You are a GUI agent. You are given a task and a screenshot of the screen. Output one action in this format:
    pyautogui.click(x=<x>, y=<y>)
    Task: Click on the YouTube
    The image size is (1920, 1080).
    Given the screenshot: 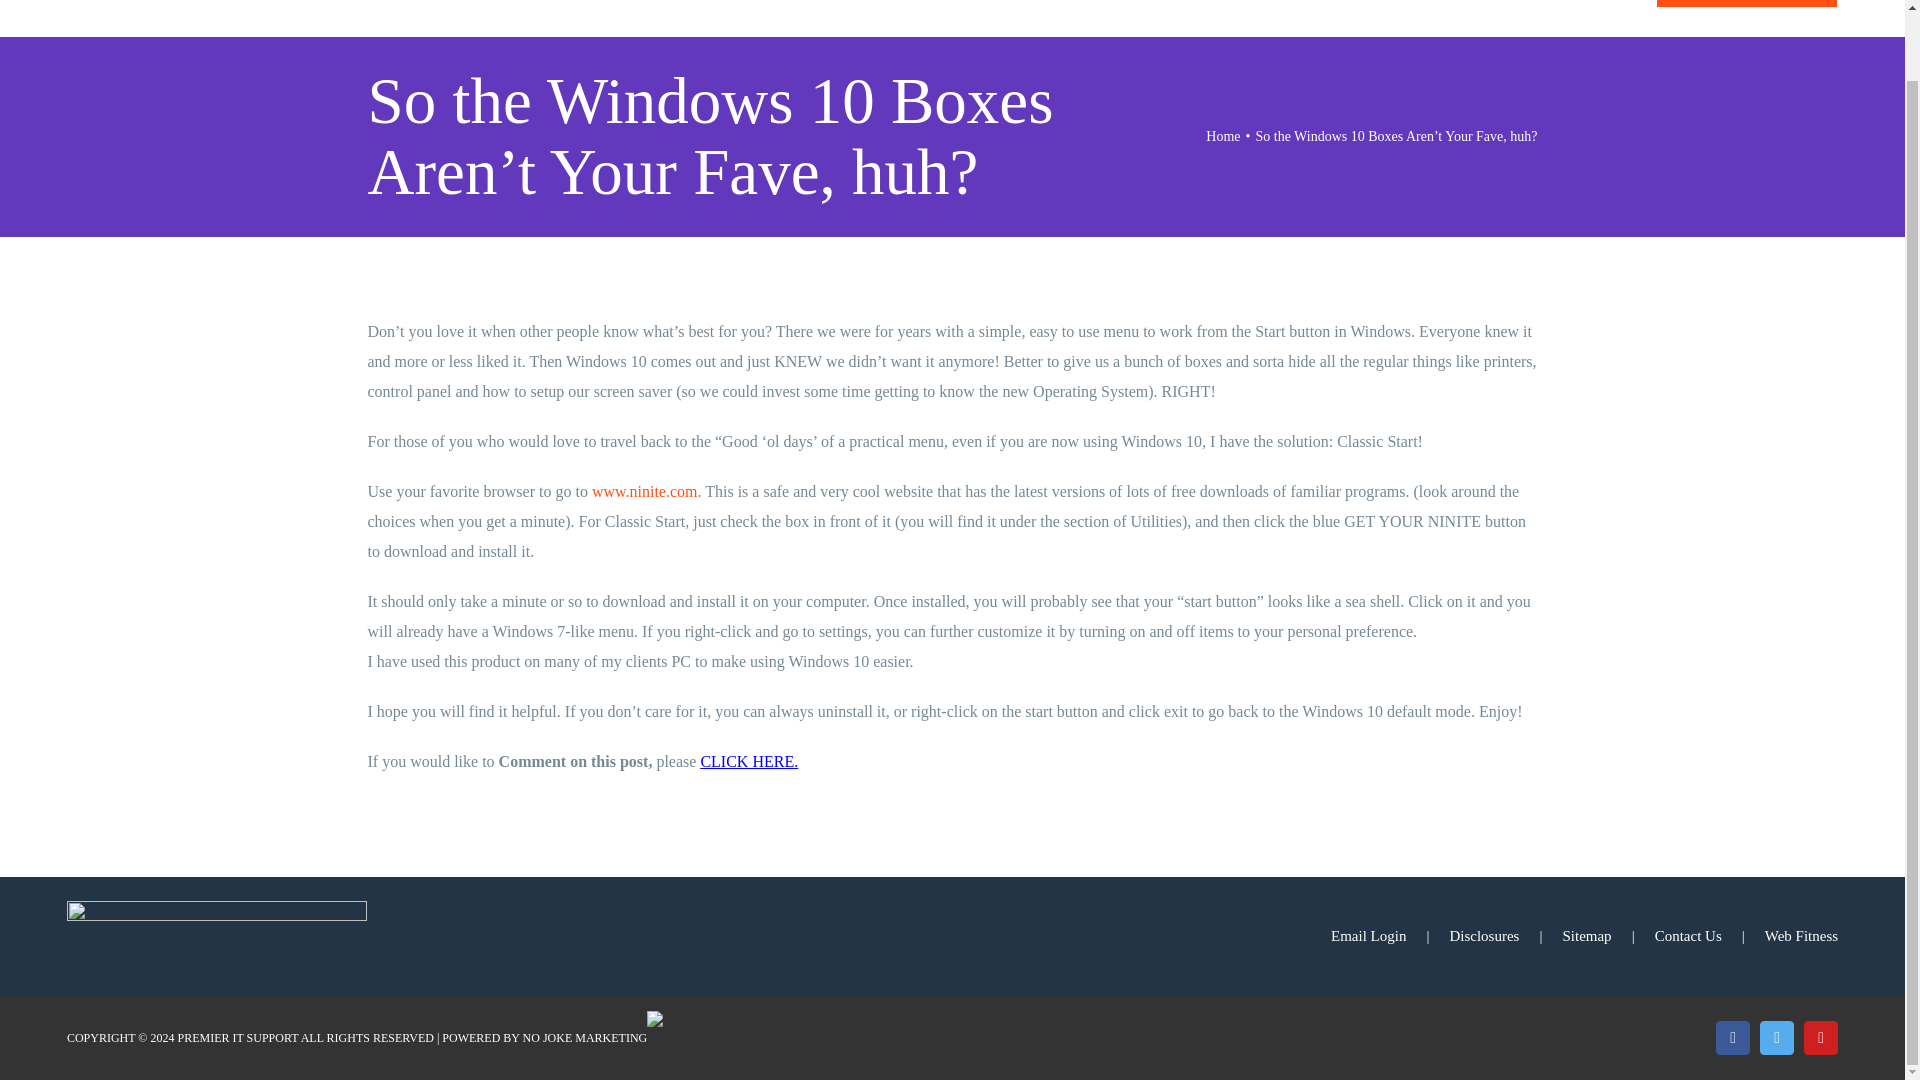 What is the action you would take?
    pyautogui.click(x=1820, y=1038)
    